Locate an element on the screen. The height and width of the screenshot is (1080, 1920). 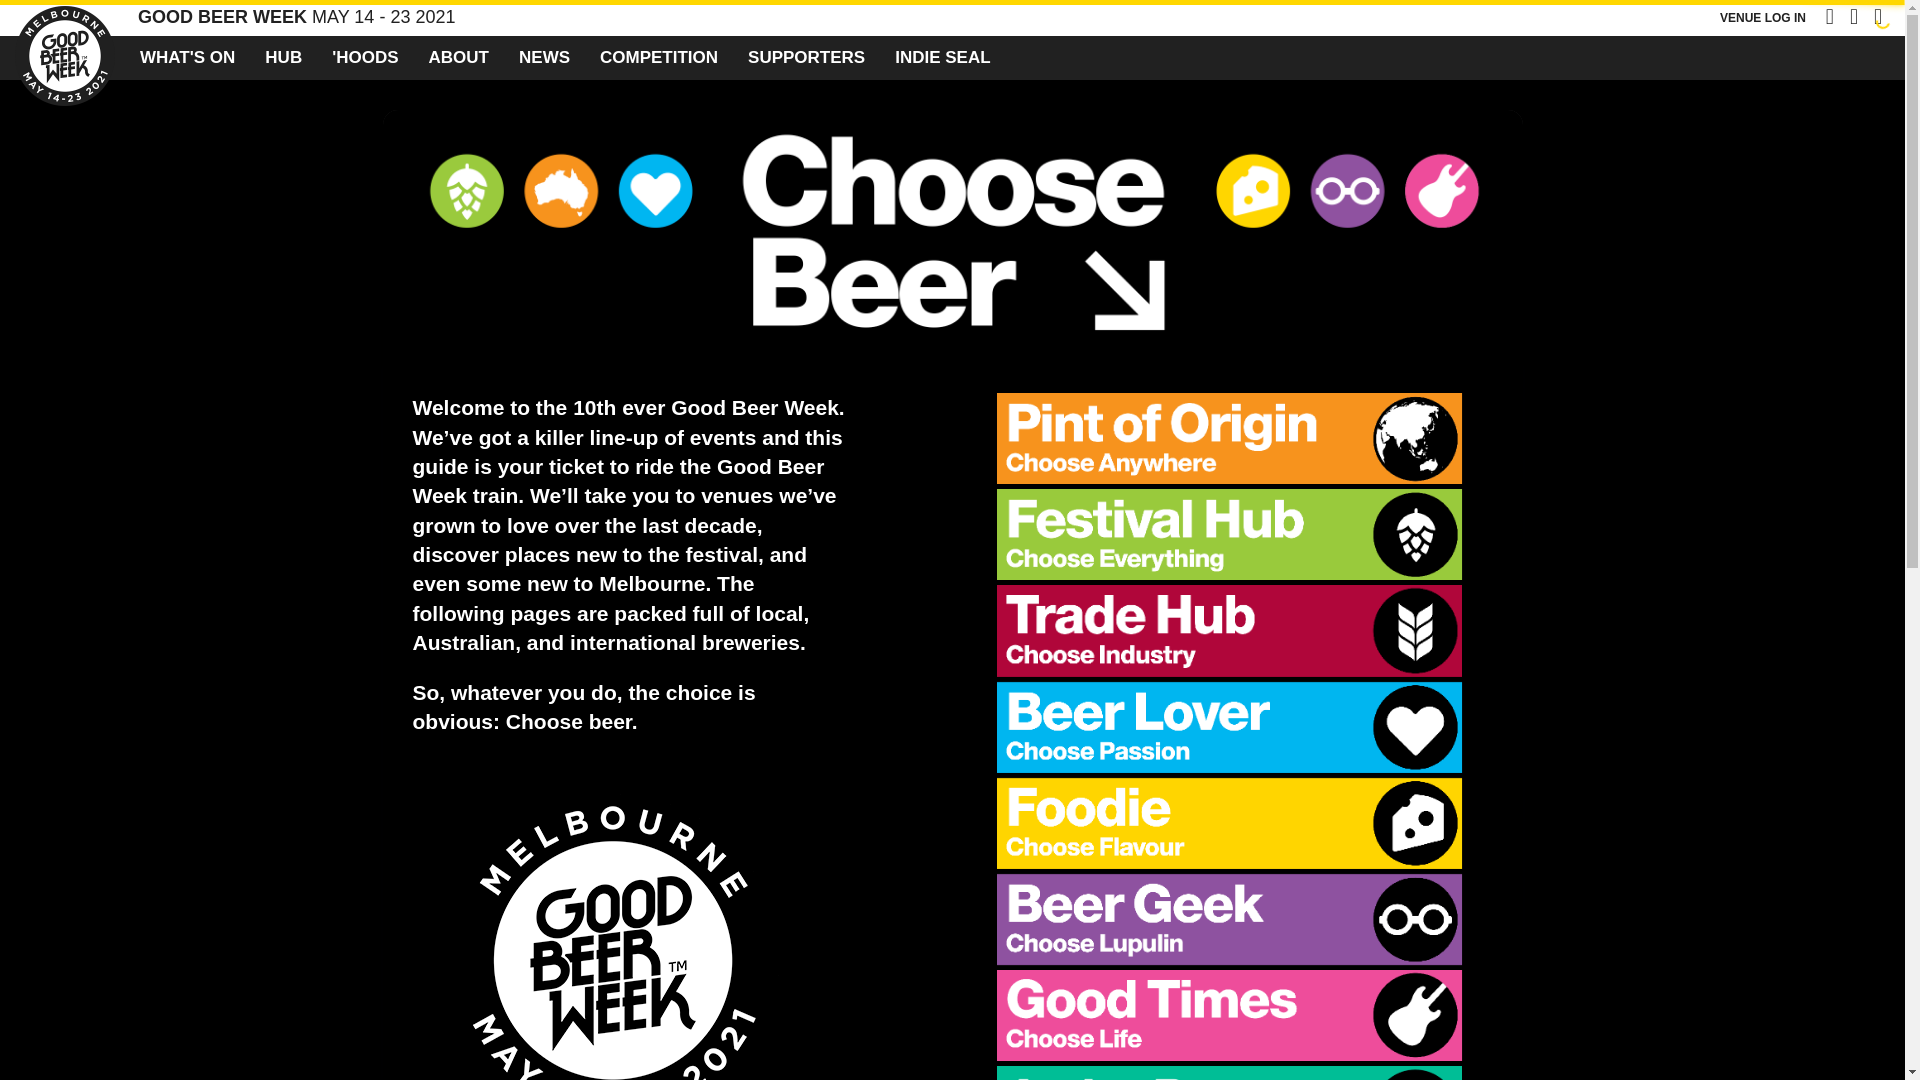
HUB is located at coordinates (282, 57).